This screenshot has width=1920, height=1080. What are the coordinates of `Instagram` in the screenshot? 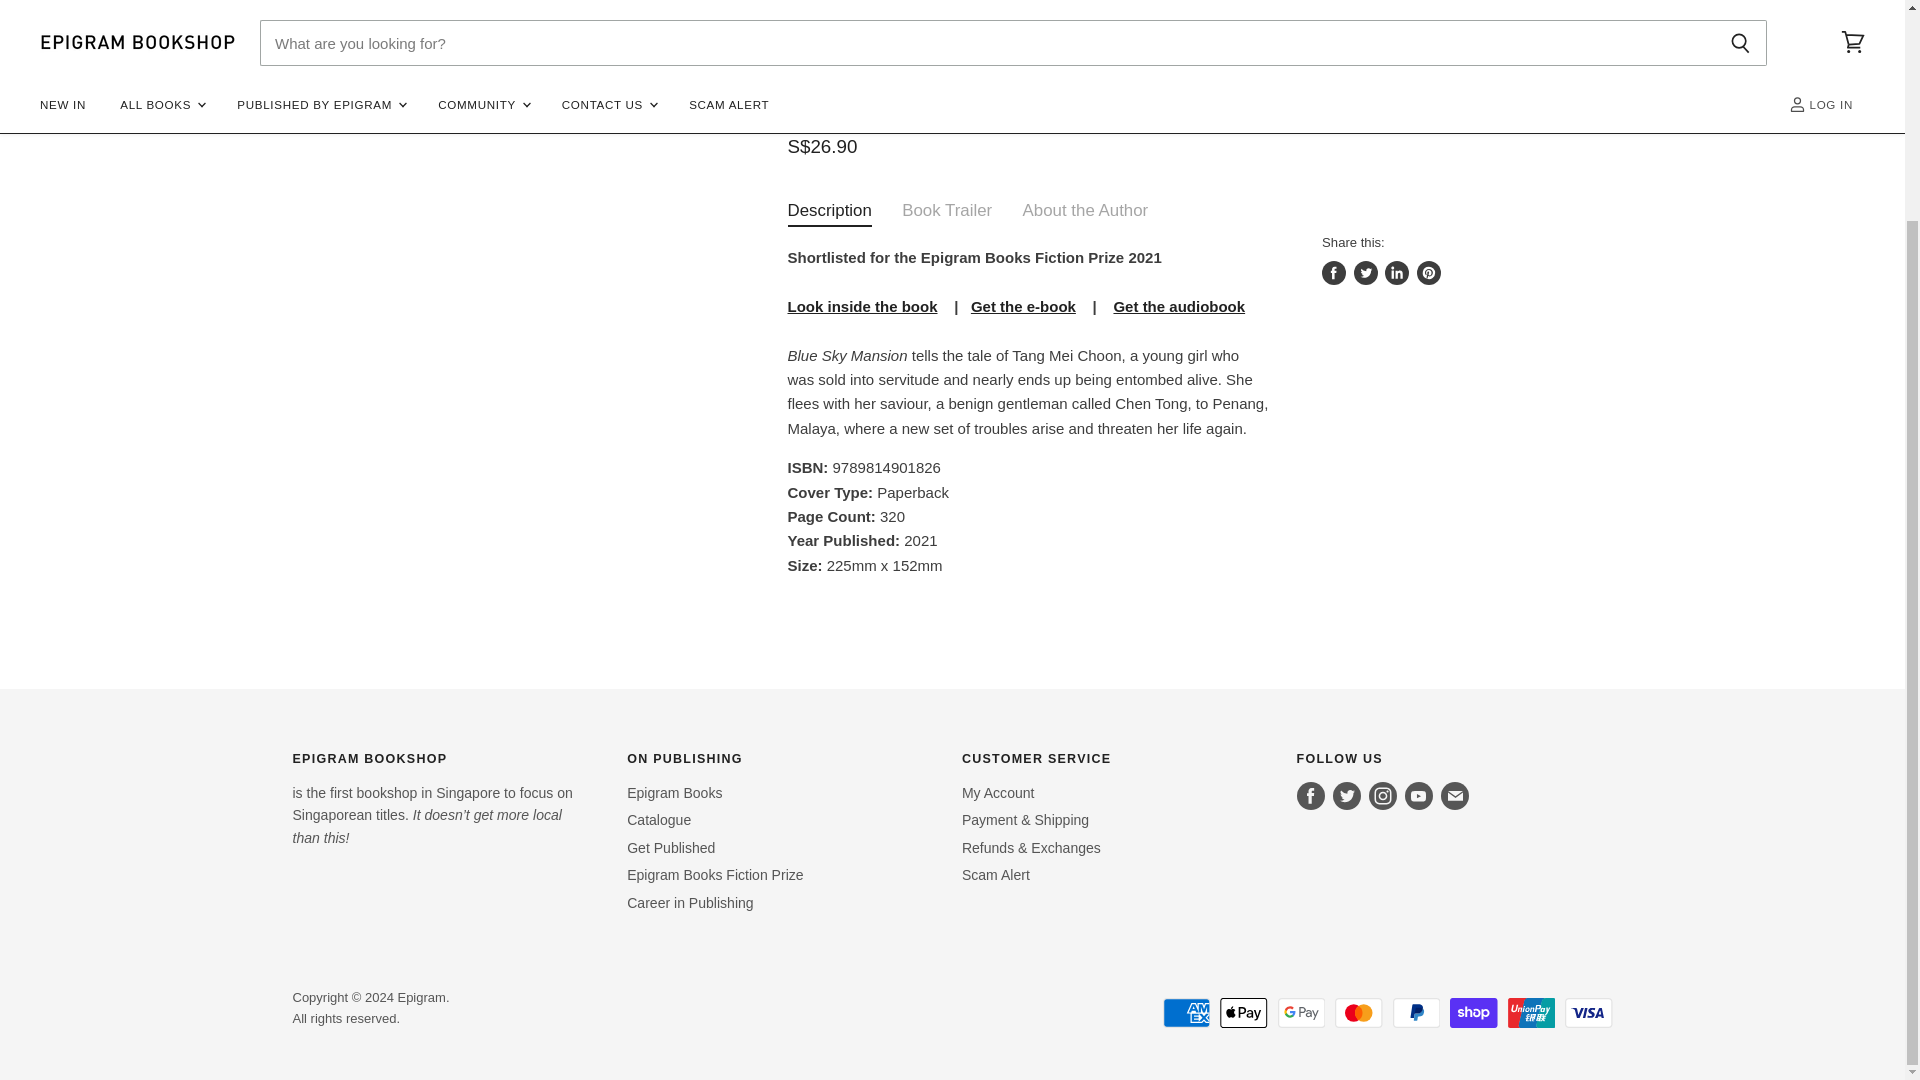 It's located at (1383, 796).